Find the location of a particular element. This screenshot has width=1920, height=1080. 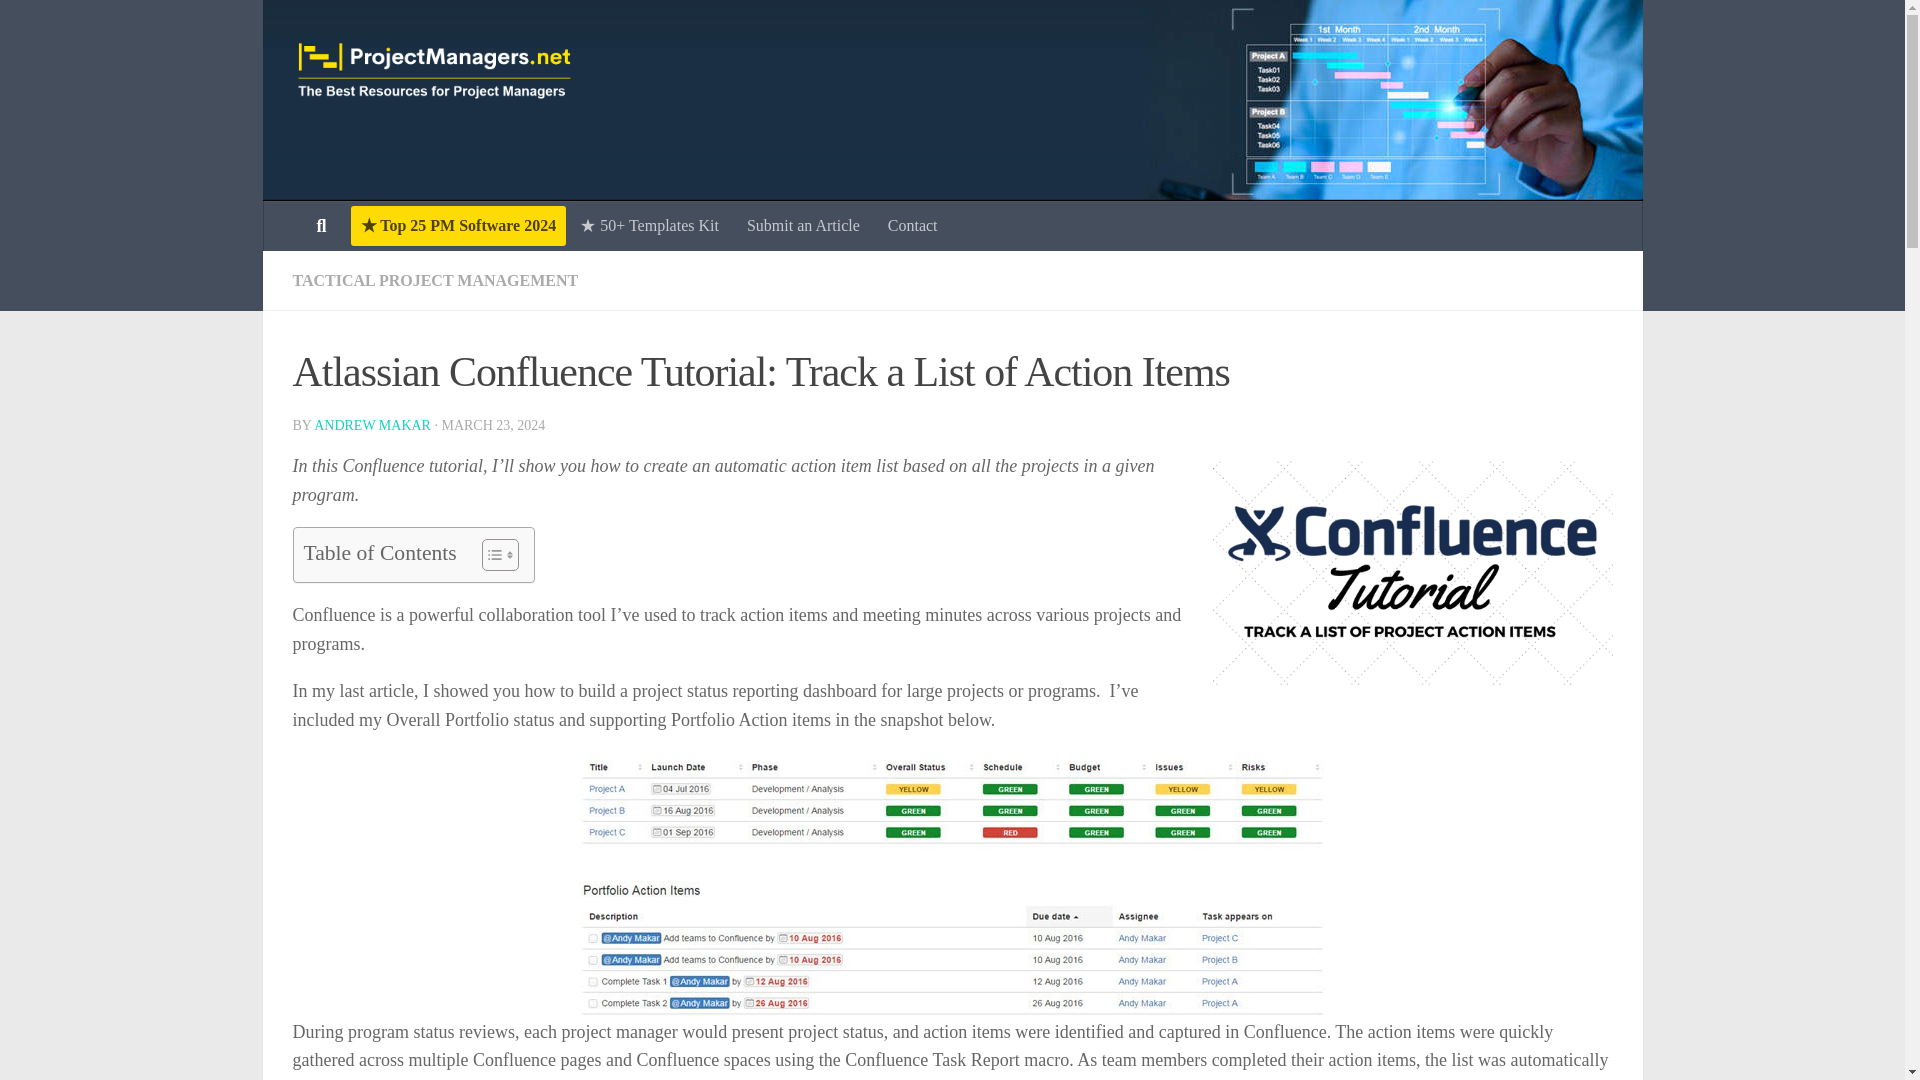

Contact is located at coordinates (912, 225).